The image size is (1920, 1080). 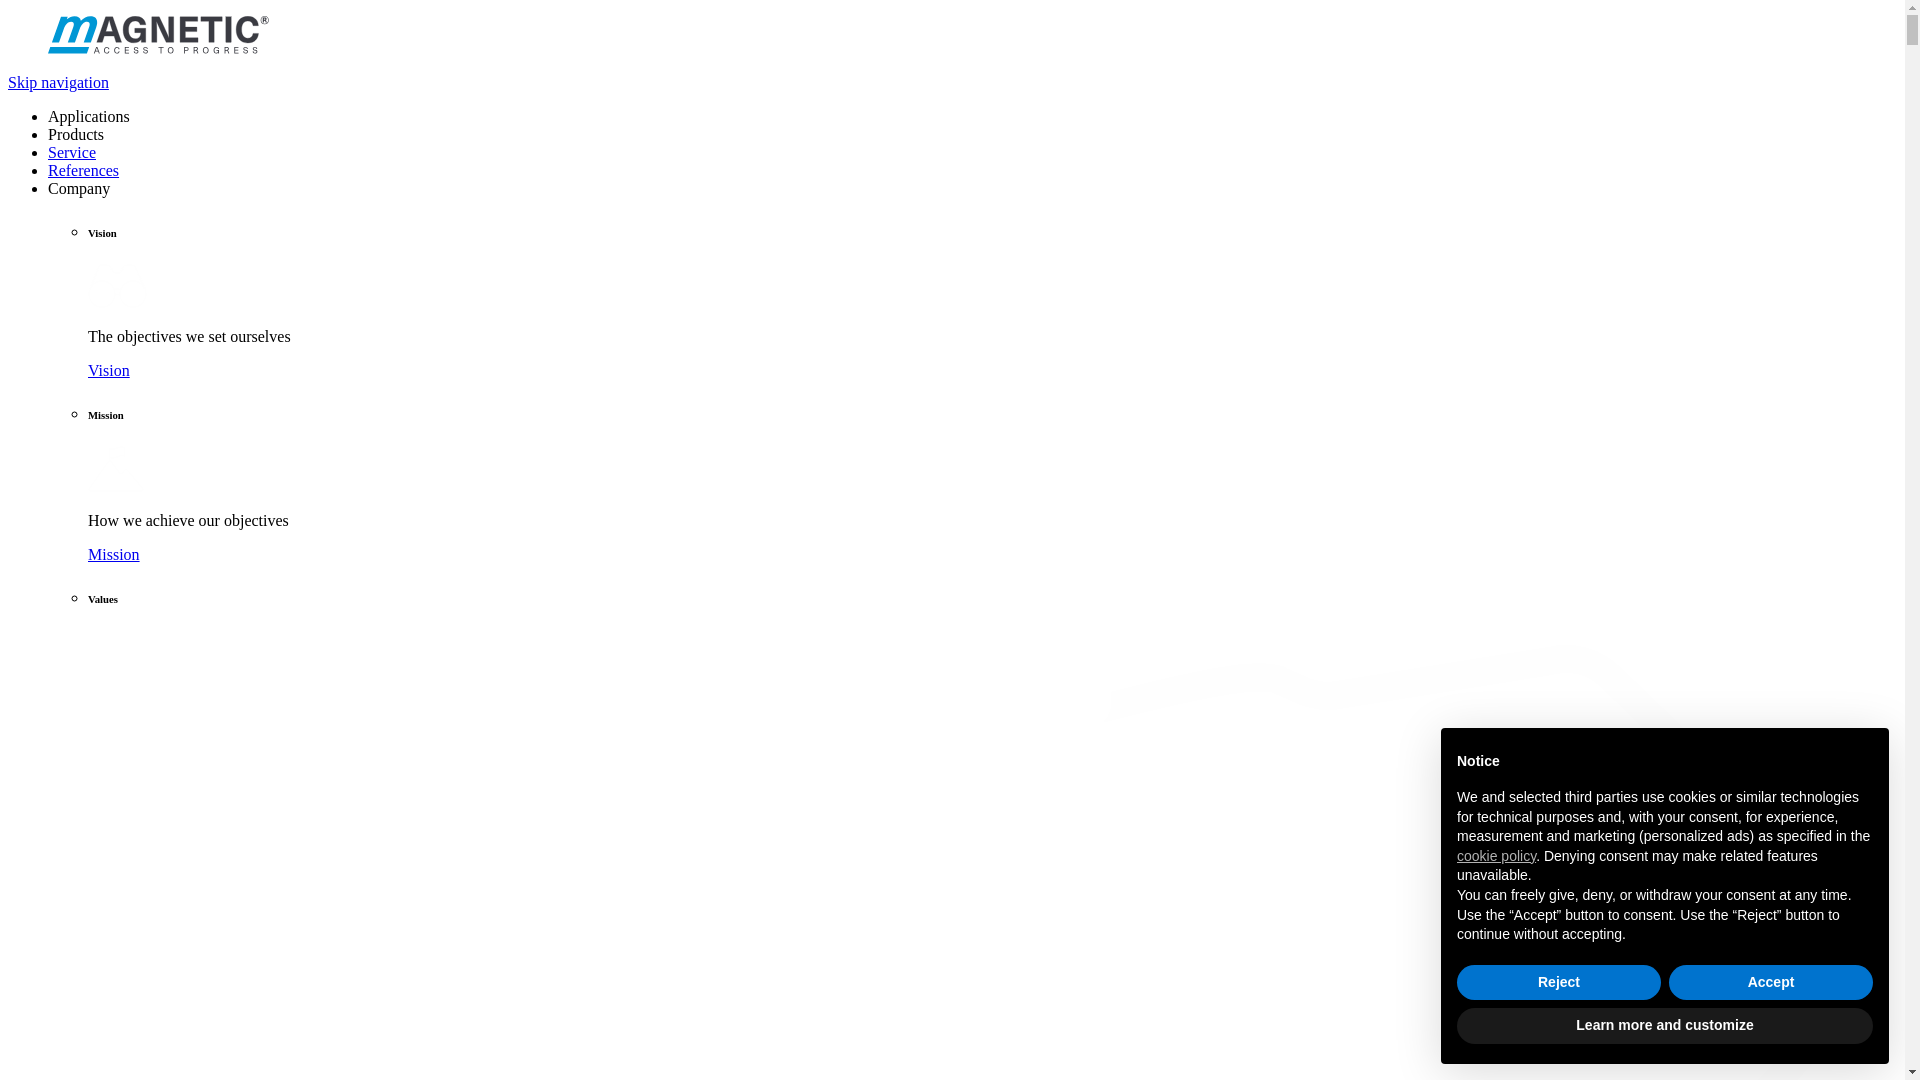 I want to click on Service, so click(x=72, y=152).